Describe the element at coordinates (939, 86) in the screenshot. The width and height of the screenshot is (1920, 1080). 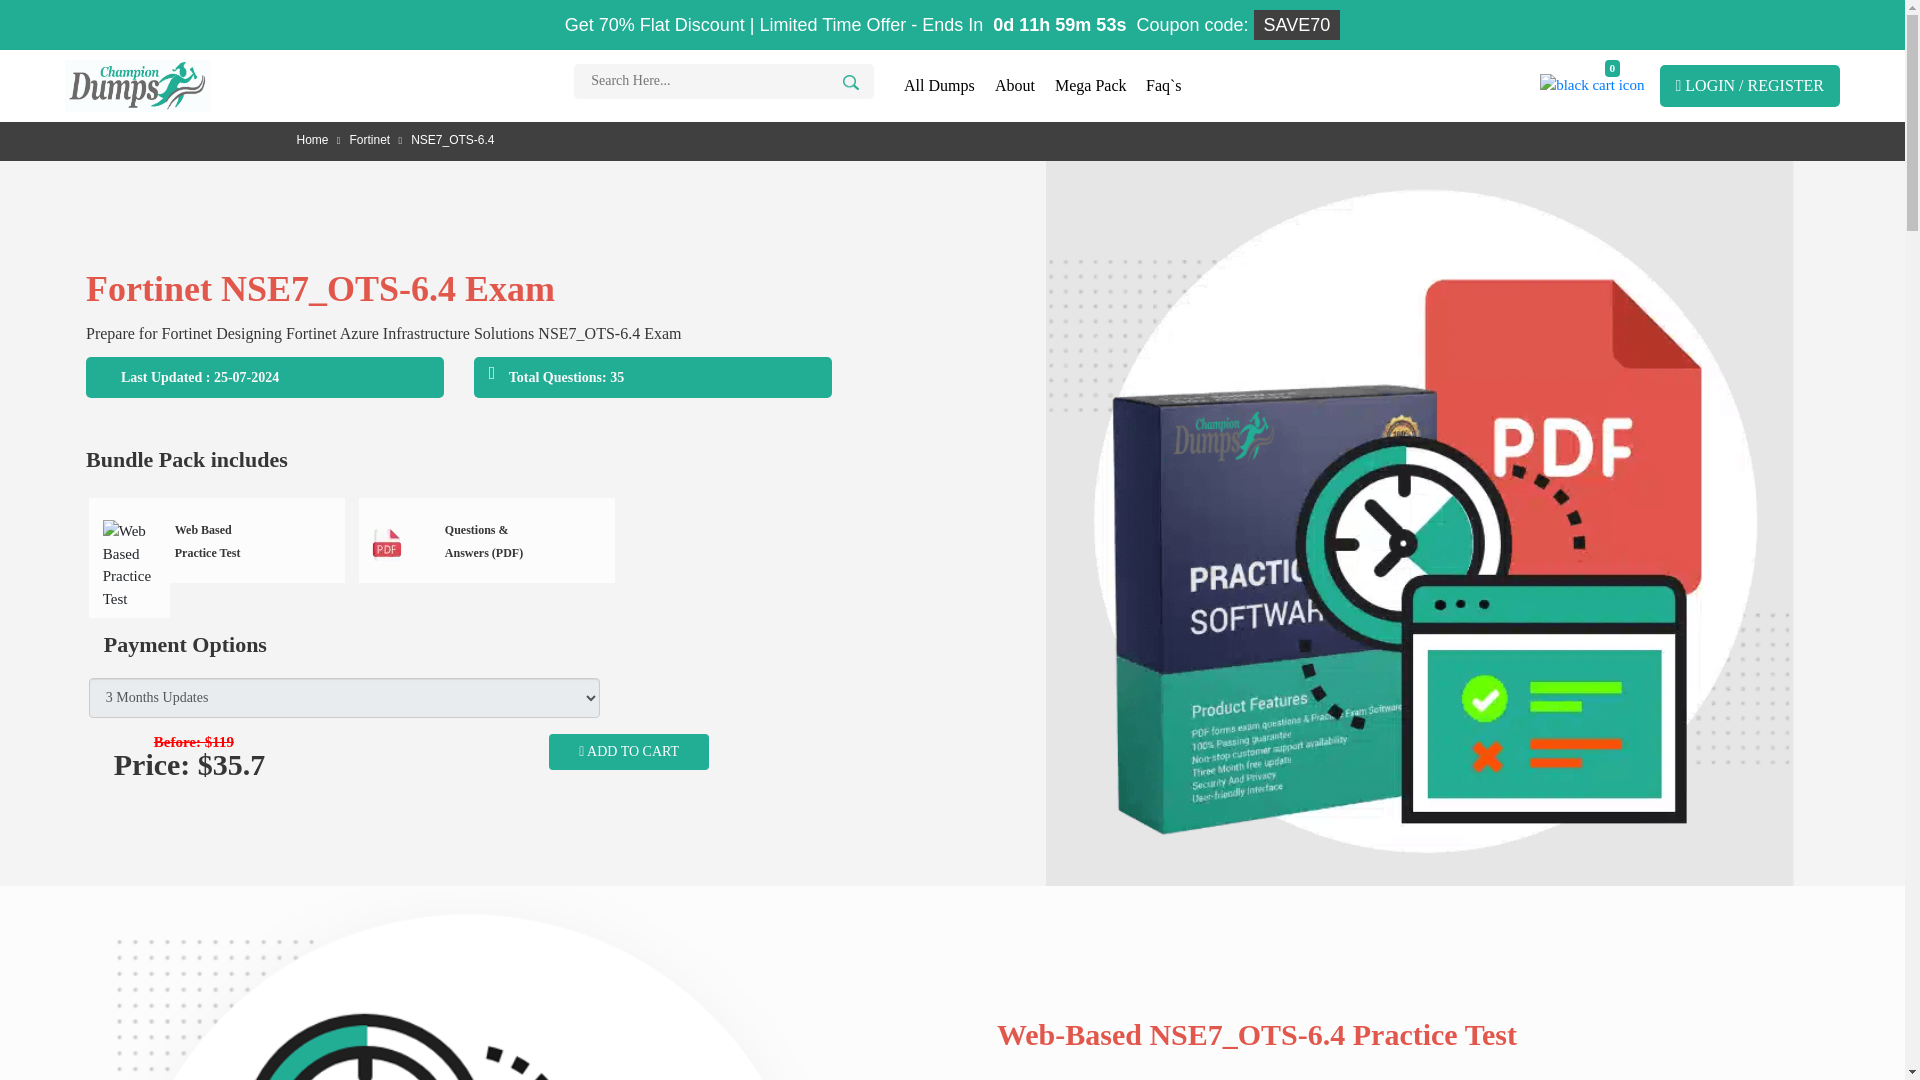
I see `All Dumps` at that location.